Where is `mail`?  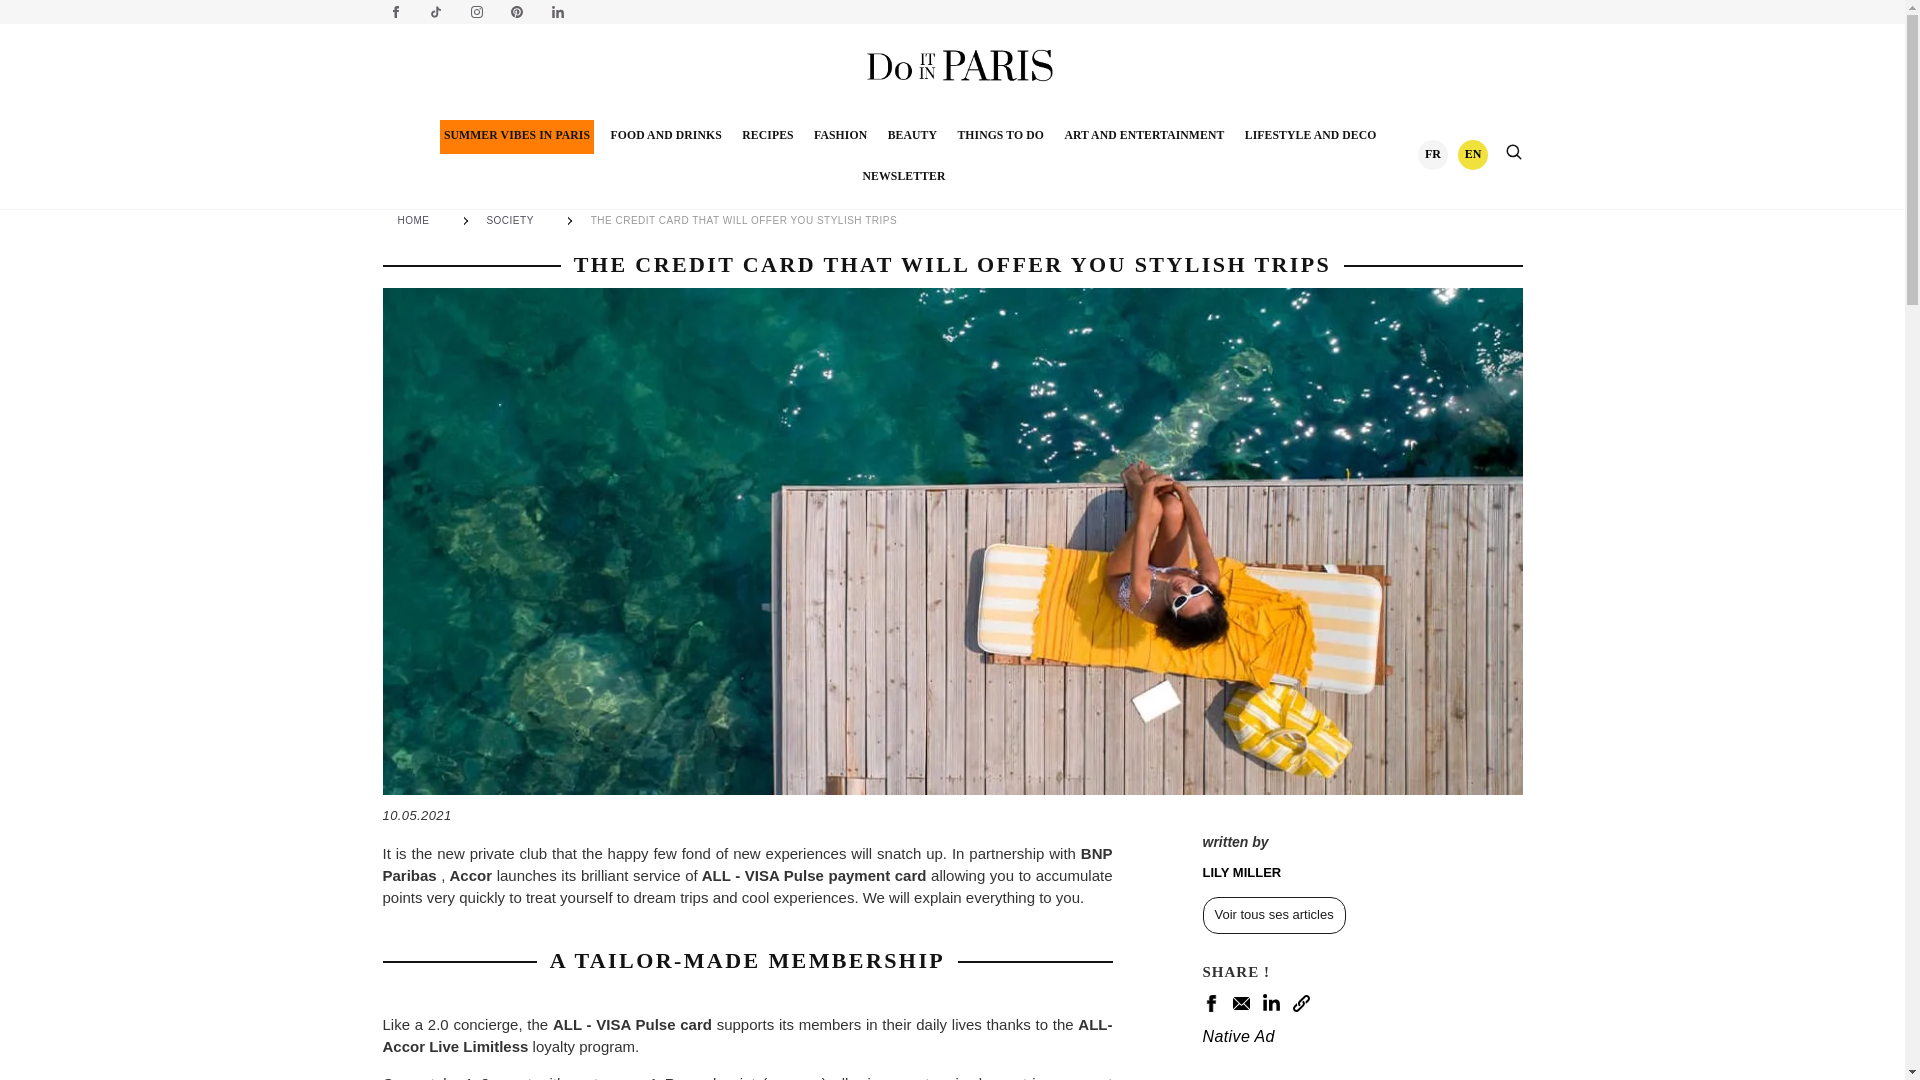
mail is located at coordinates (1240, 1002).